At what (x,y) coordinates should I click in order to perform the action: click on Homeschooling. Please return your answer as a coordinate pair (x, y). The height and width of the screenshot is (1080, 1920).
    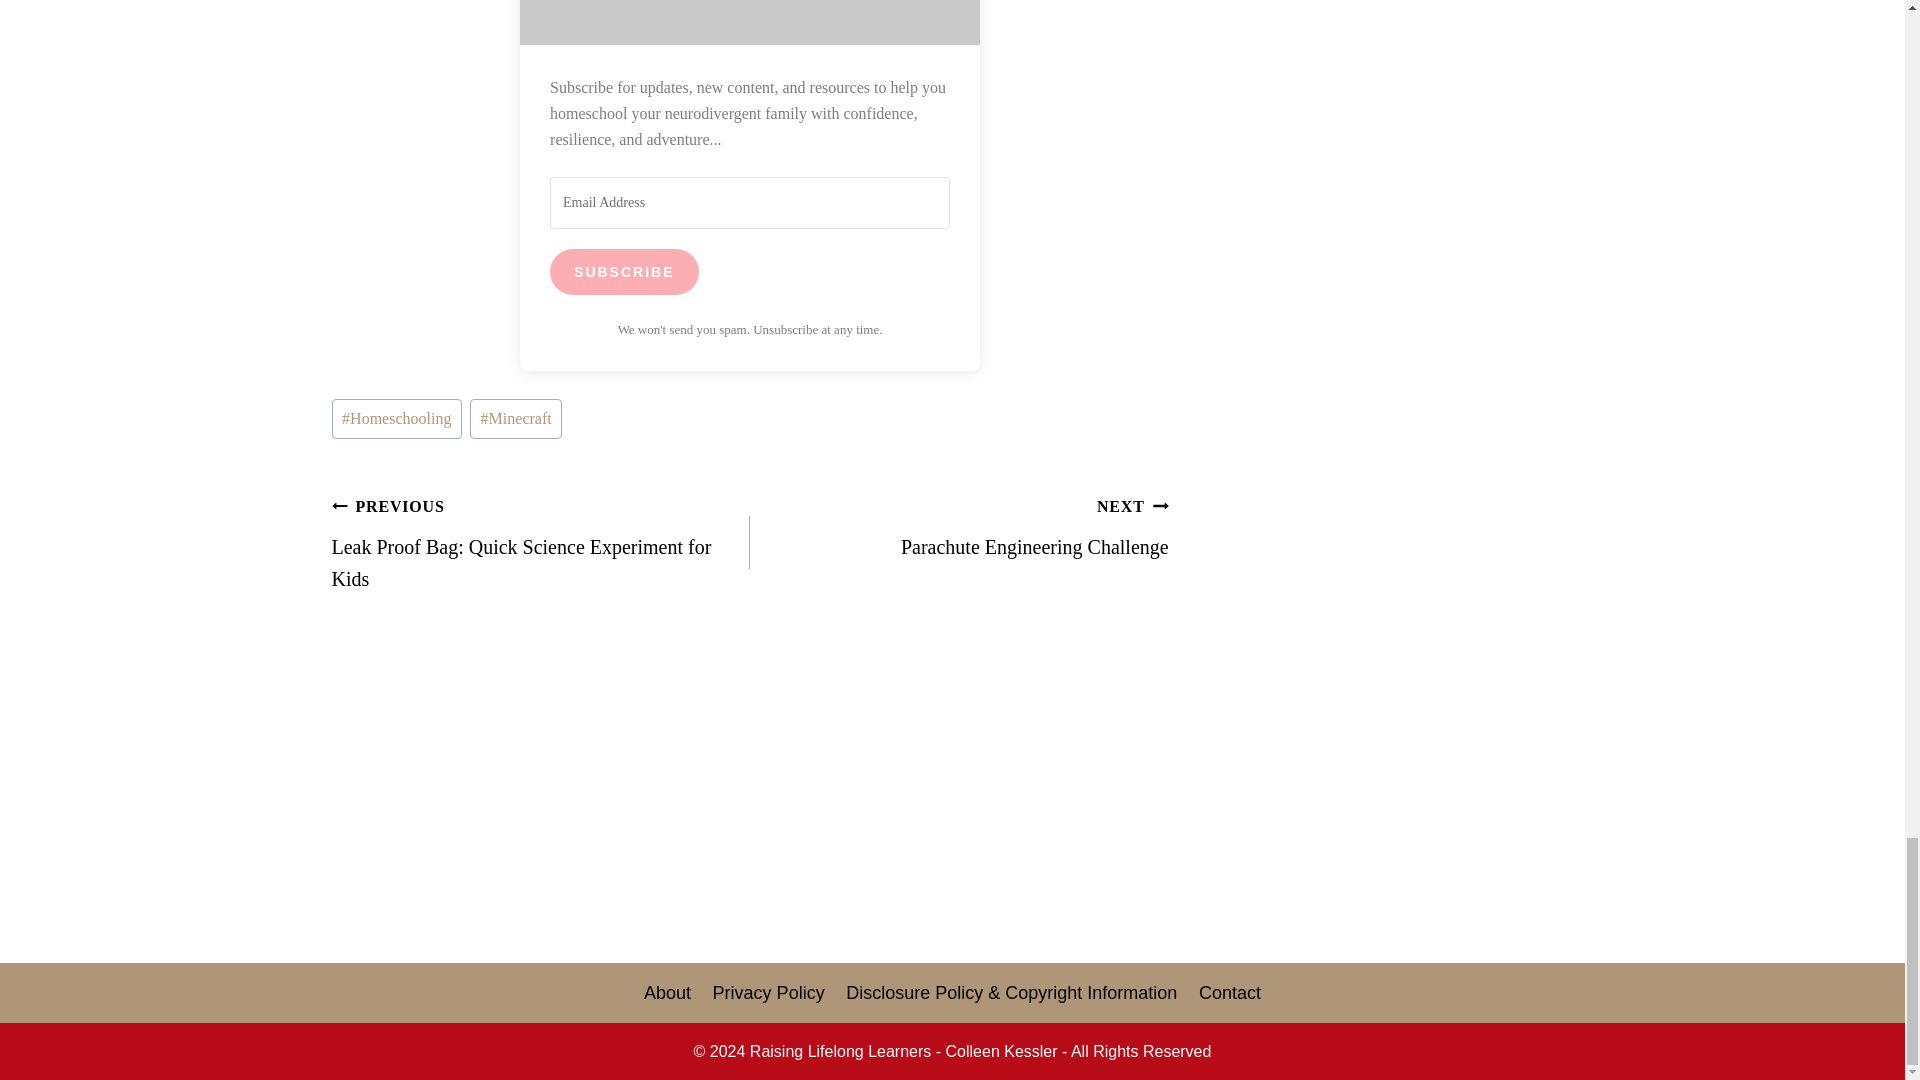
    Looking at the image, I should click on (541, 542).